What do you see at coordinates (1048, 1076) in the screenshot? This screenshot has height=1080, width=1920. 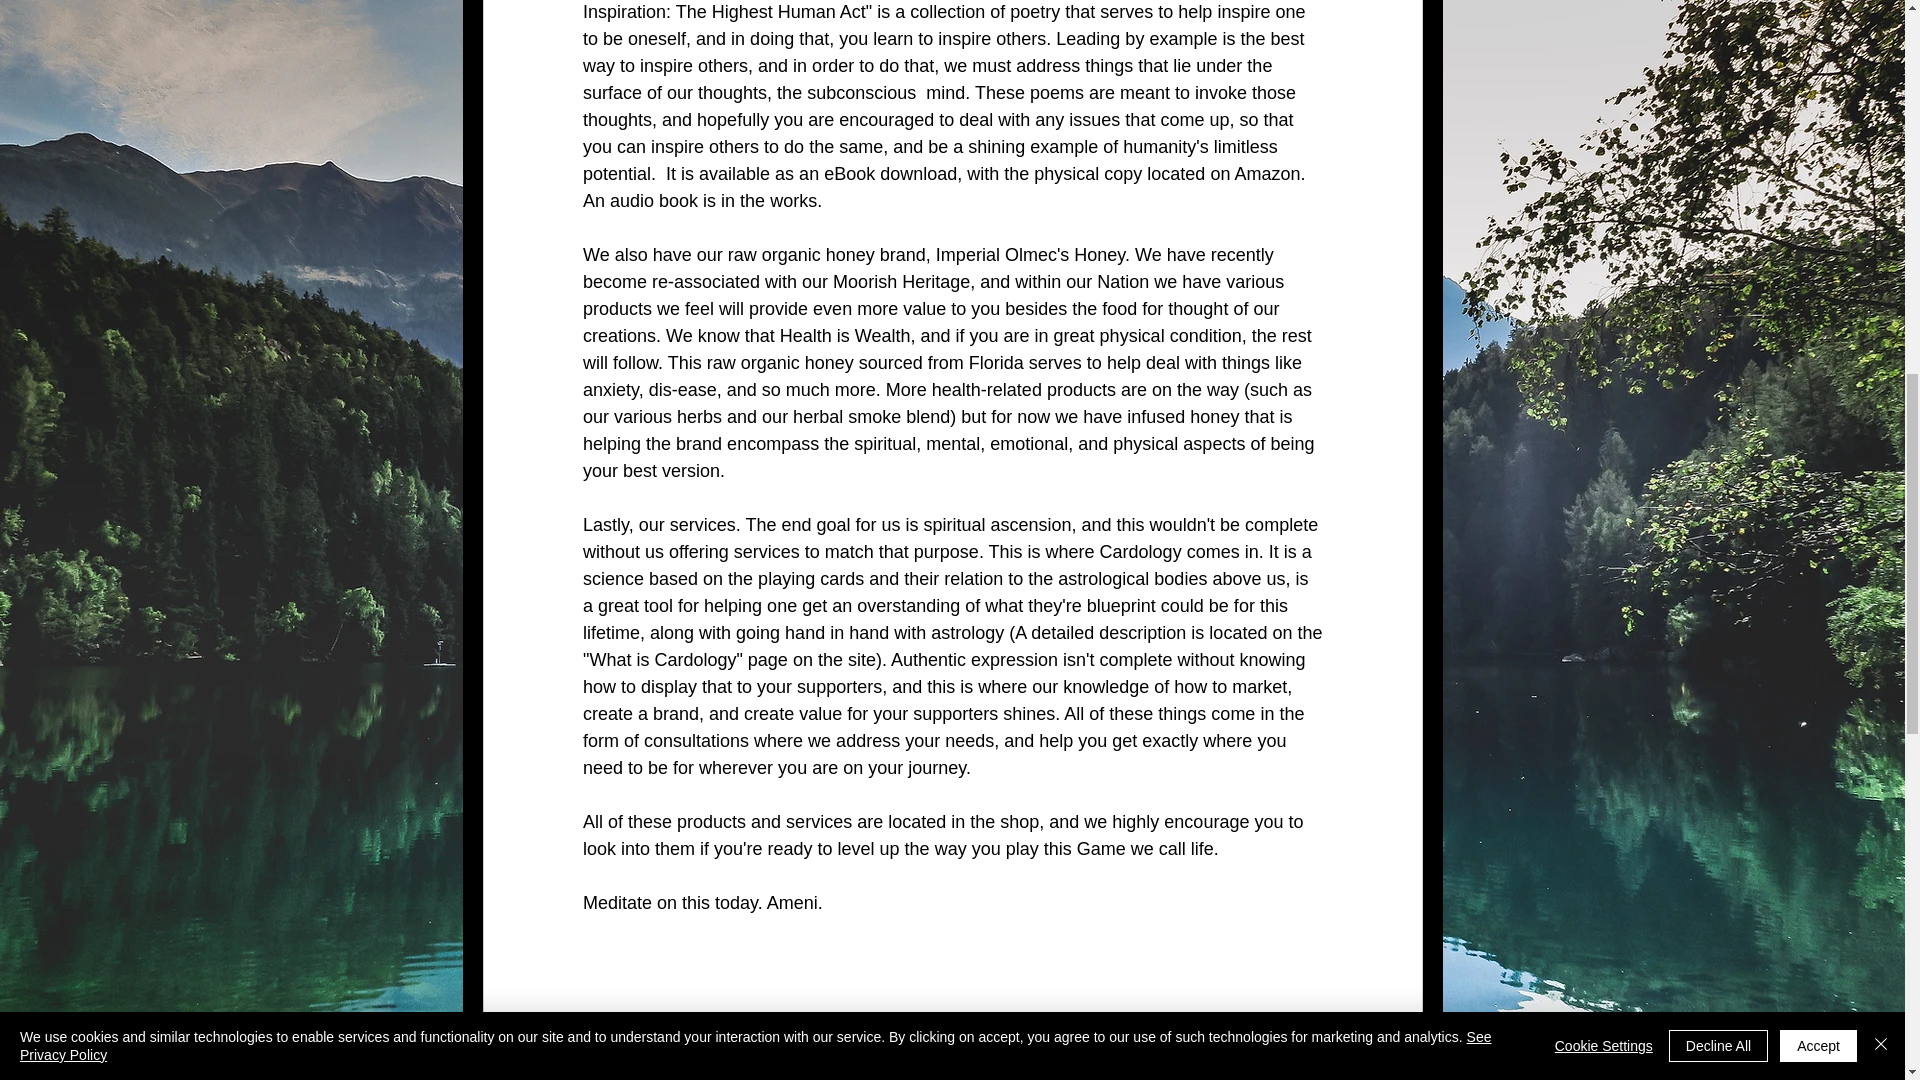 I see `Self-Mastery` at bounding box center [1048, 1076].